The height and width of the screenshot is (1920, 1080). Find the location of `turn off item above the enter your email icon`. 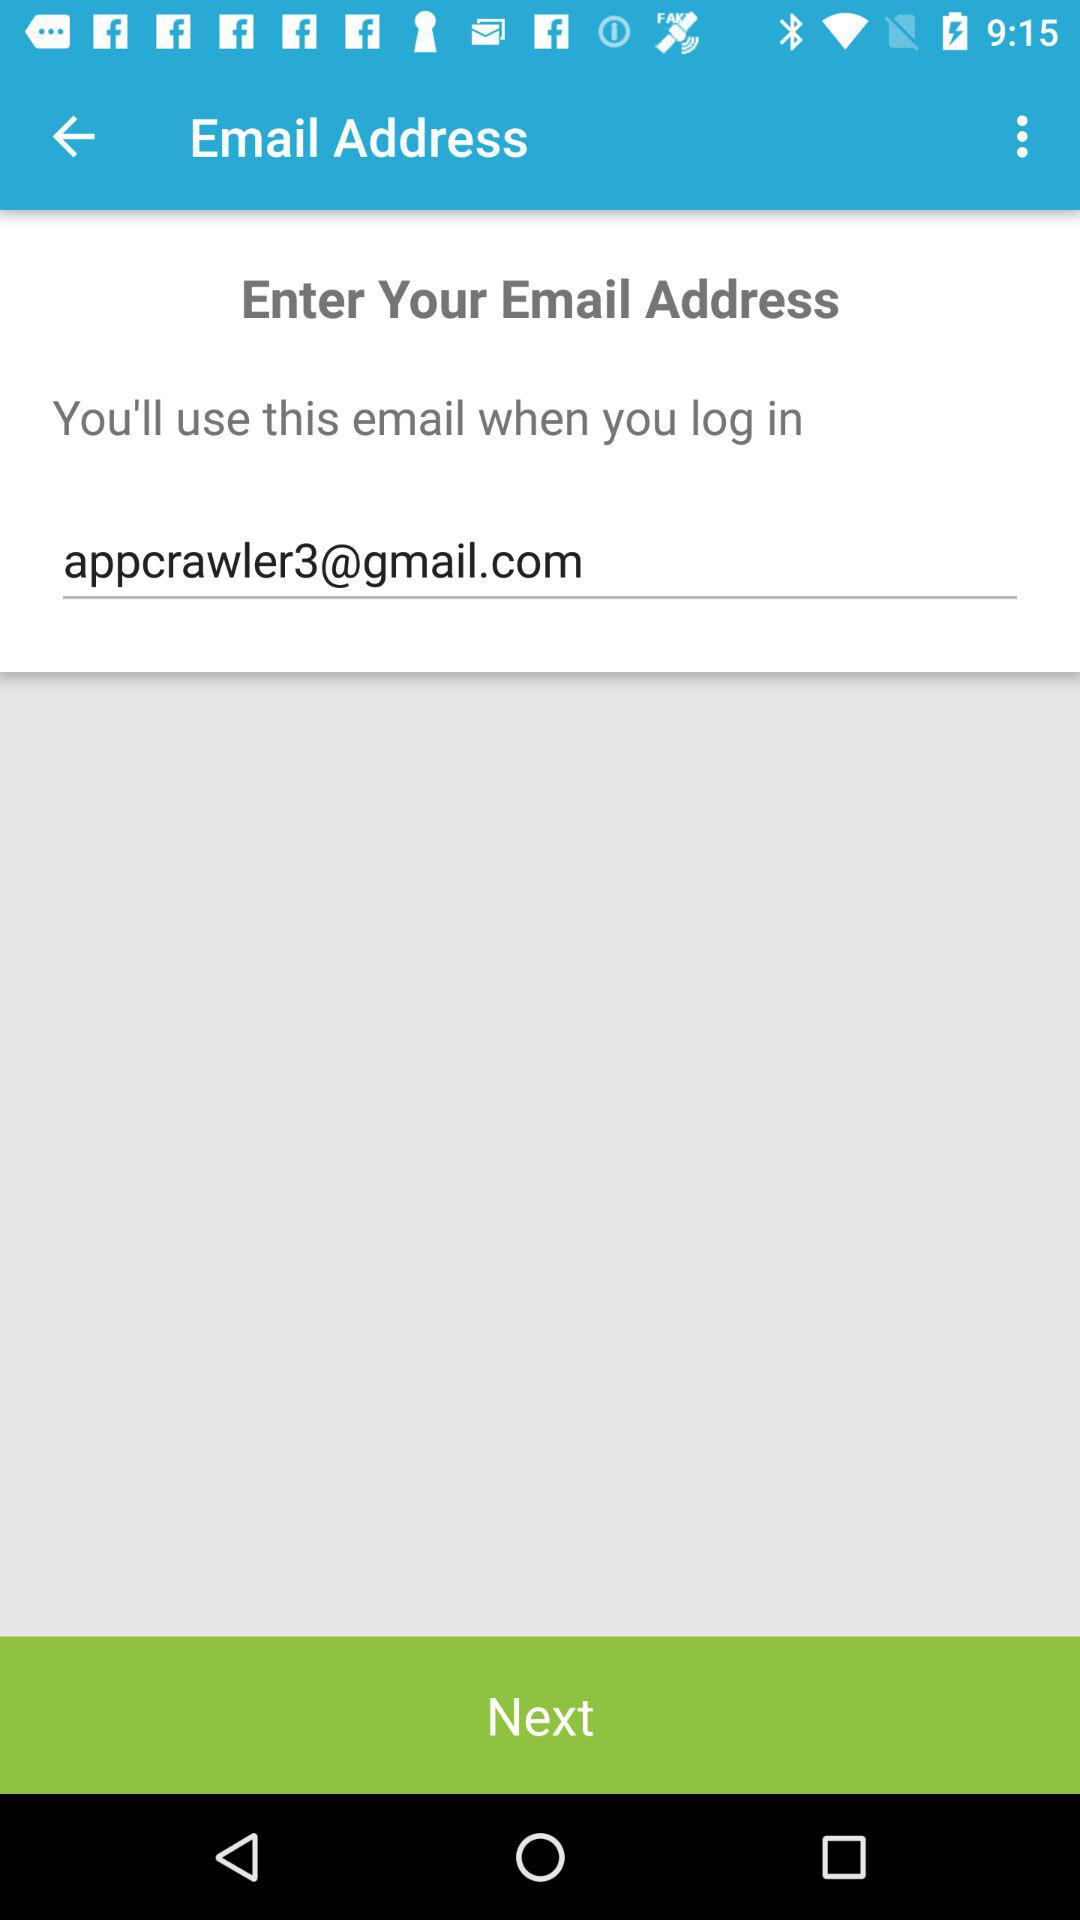

turn off item above the enter your email icon is located at coordinates (1028, 136).